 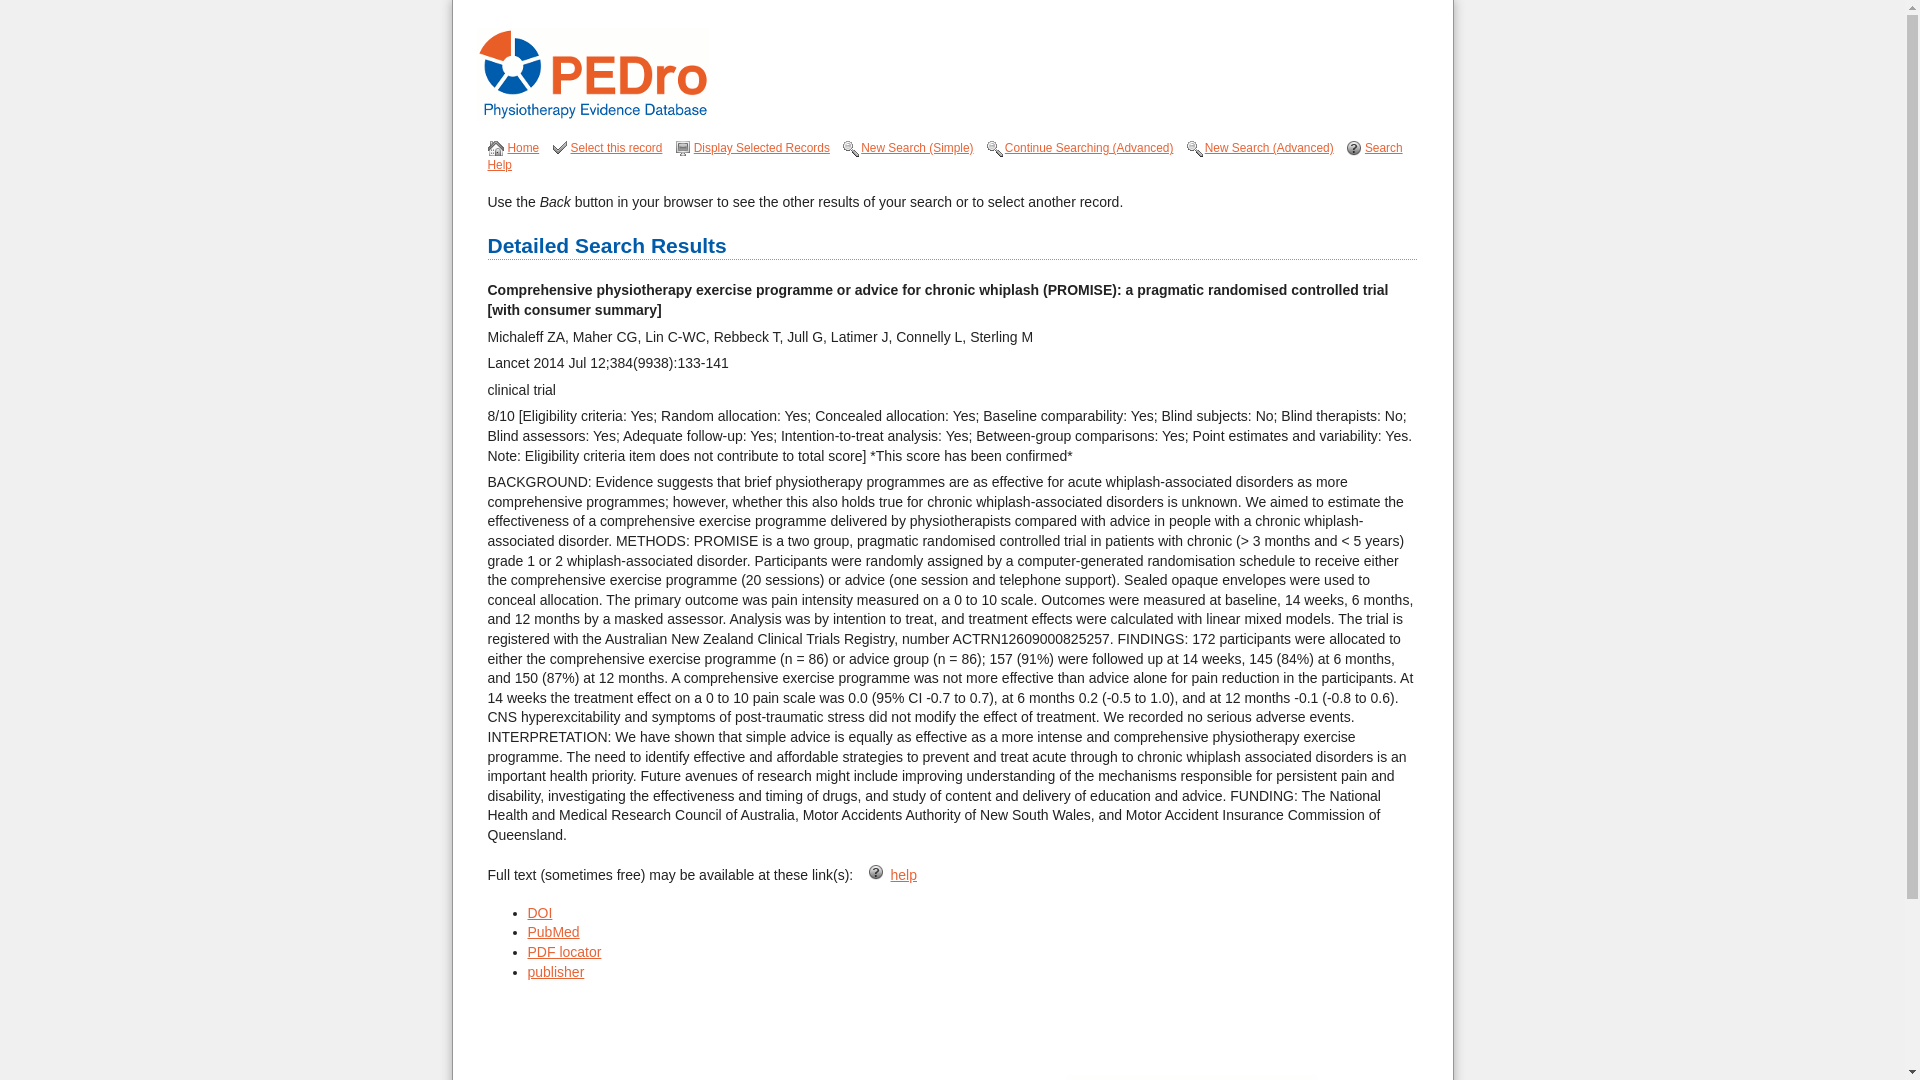 What do you see at coordinates (524, 148) in the screenshot?
I see `Home` at bounding box center [524, 148].